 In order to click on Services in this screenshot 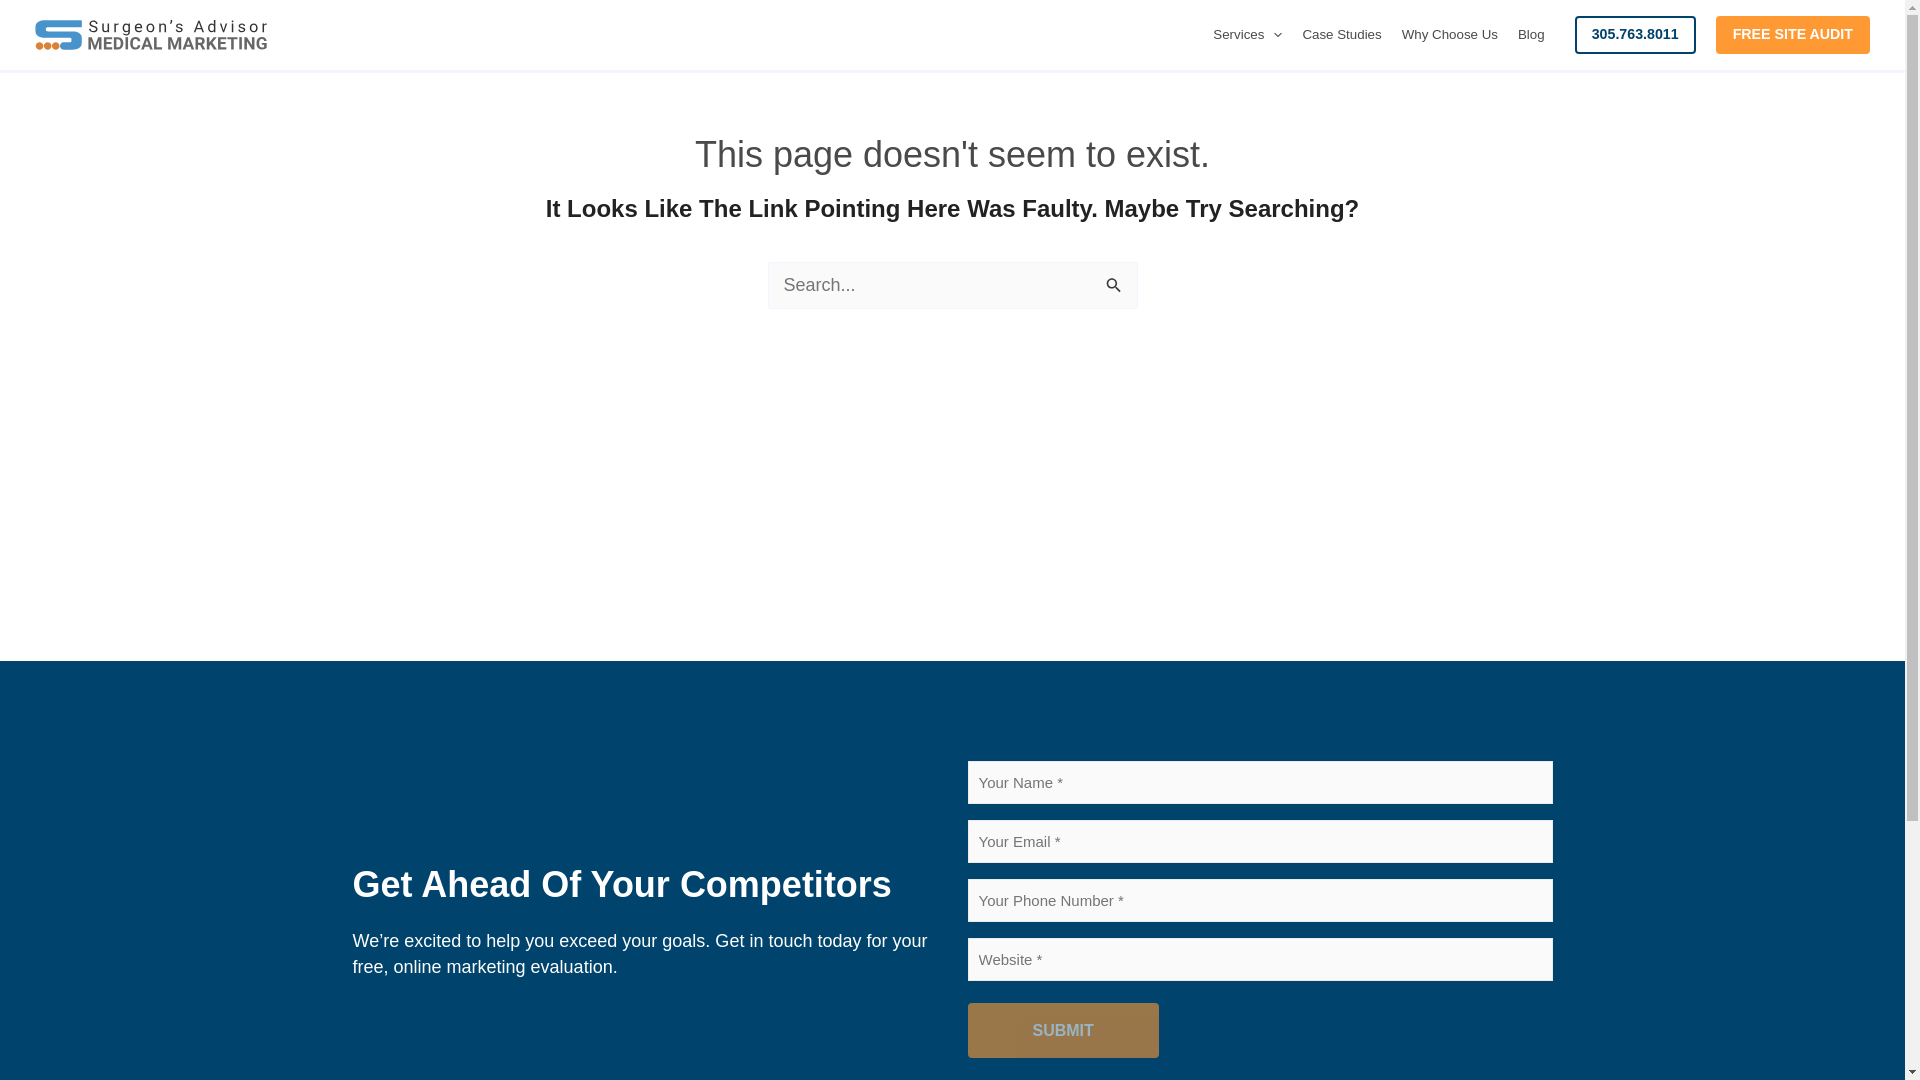, I will do `click(1248, 35)`.